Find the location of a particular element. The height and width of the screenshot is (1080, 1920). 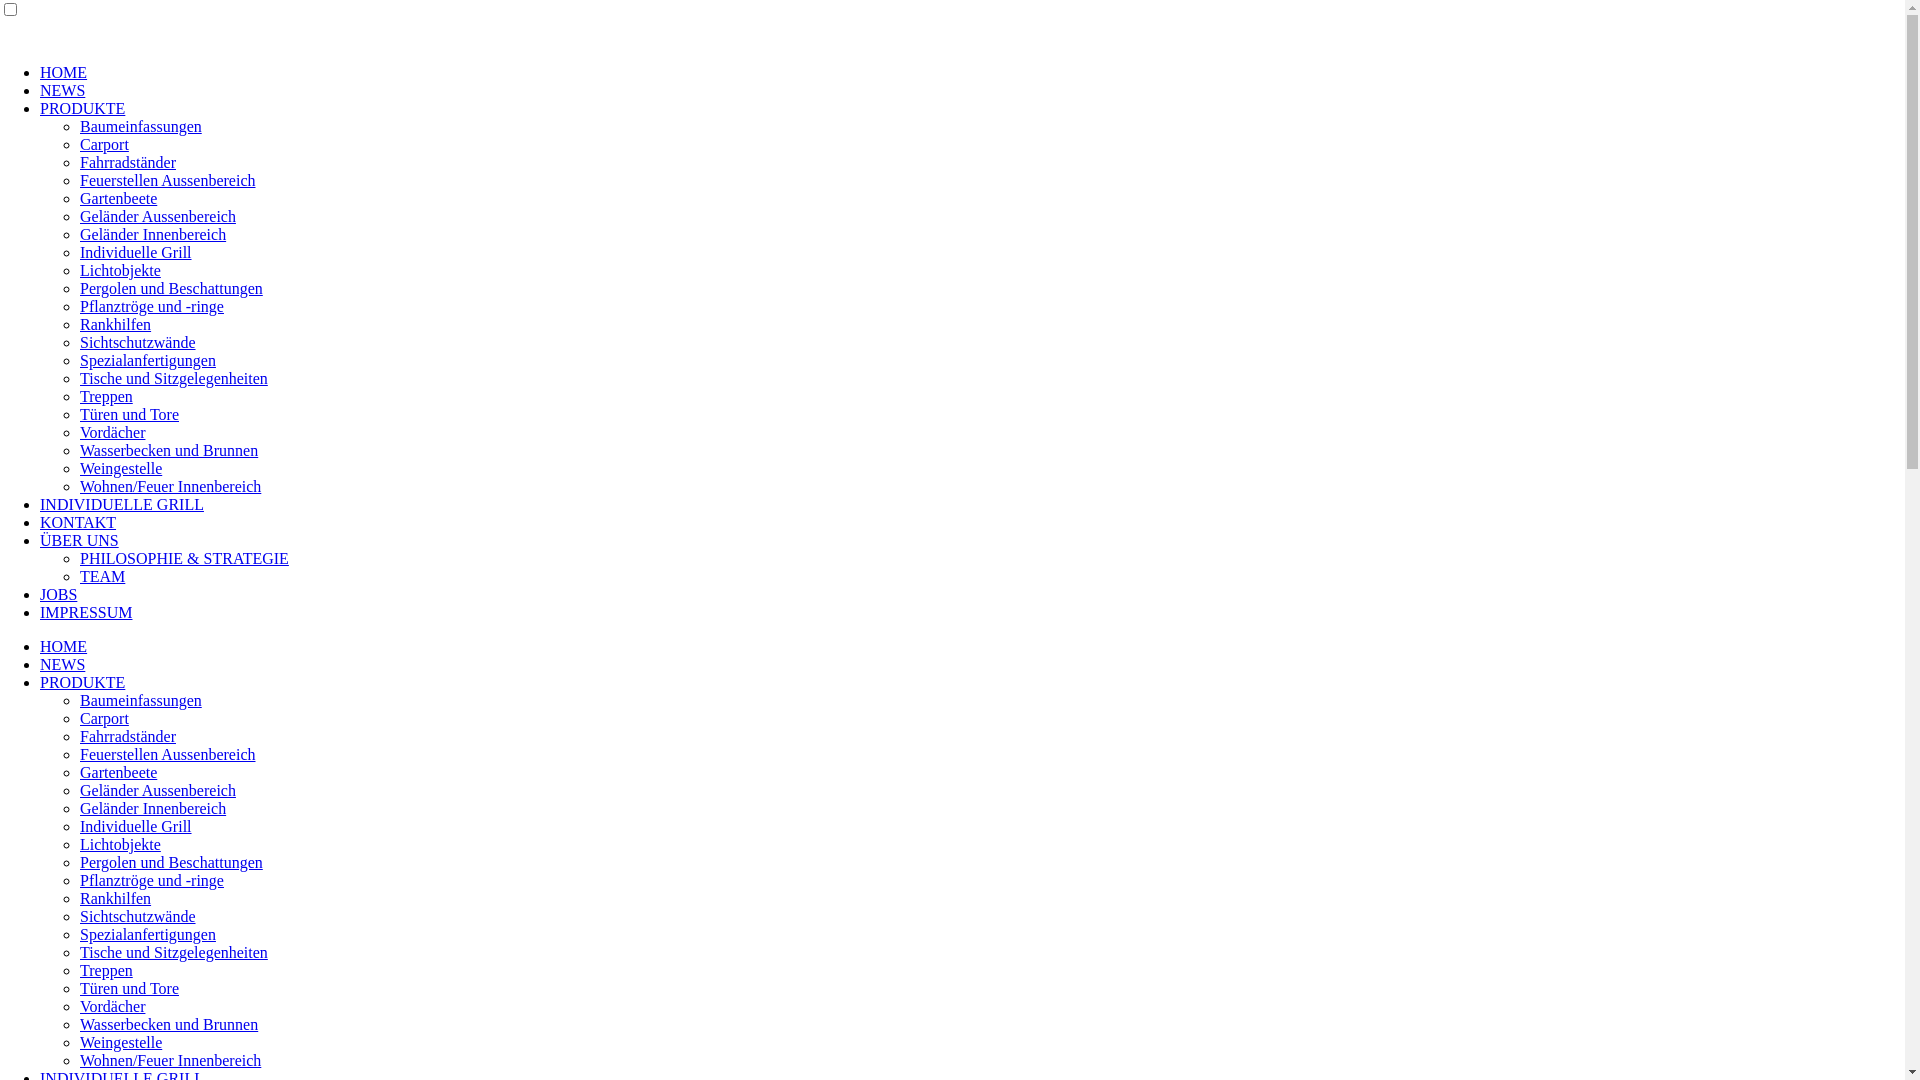

Weingestelle is located at coordinates (121, 468).